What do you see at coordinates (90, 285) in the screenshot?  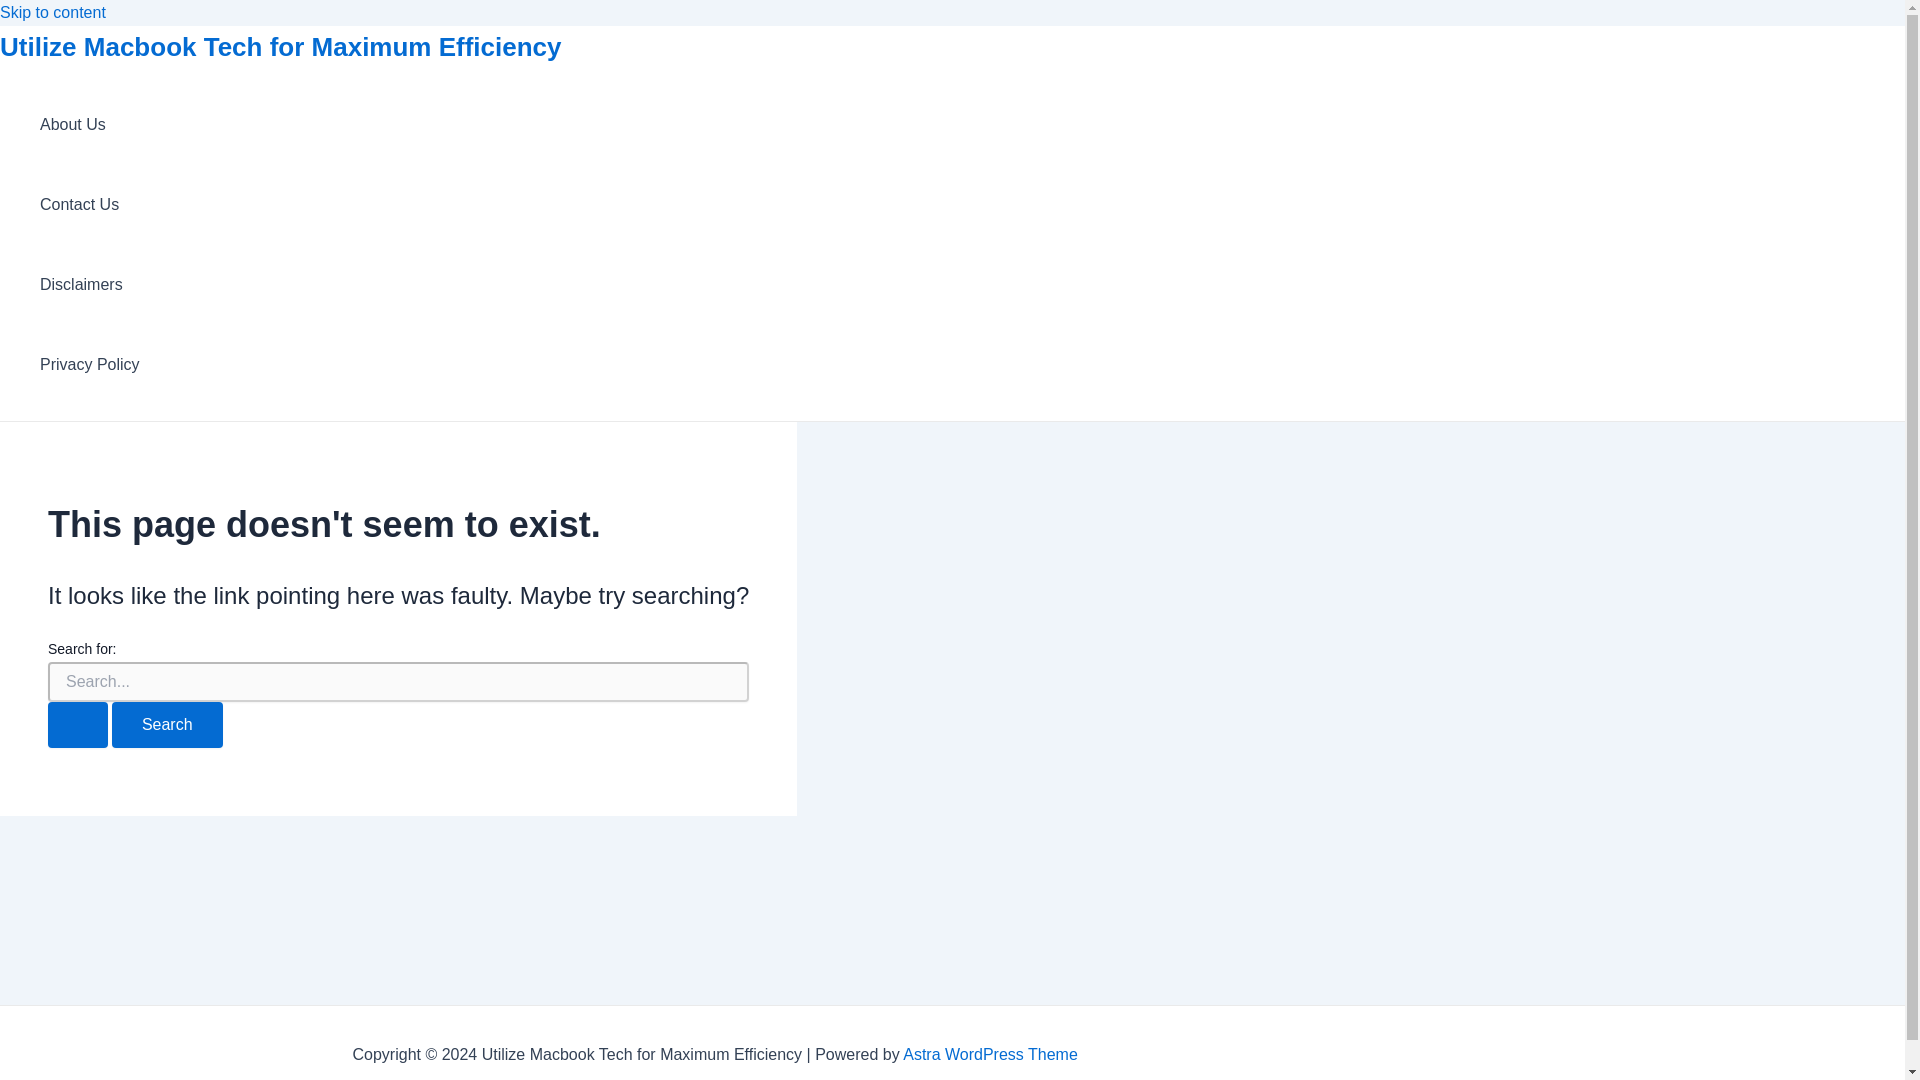 I see `Disclaimers` at bounding box center [90, 285].